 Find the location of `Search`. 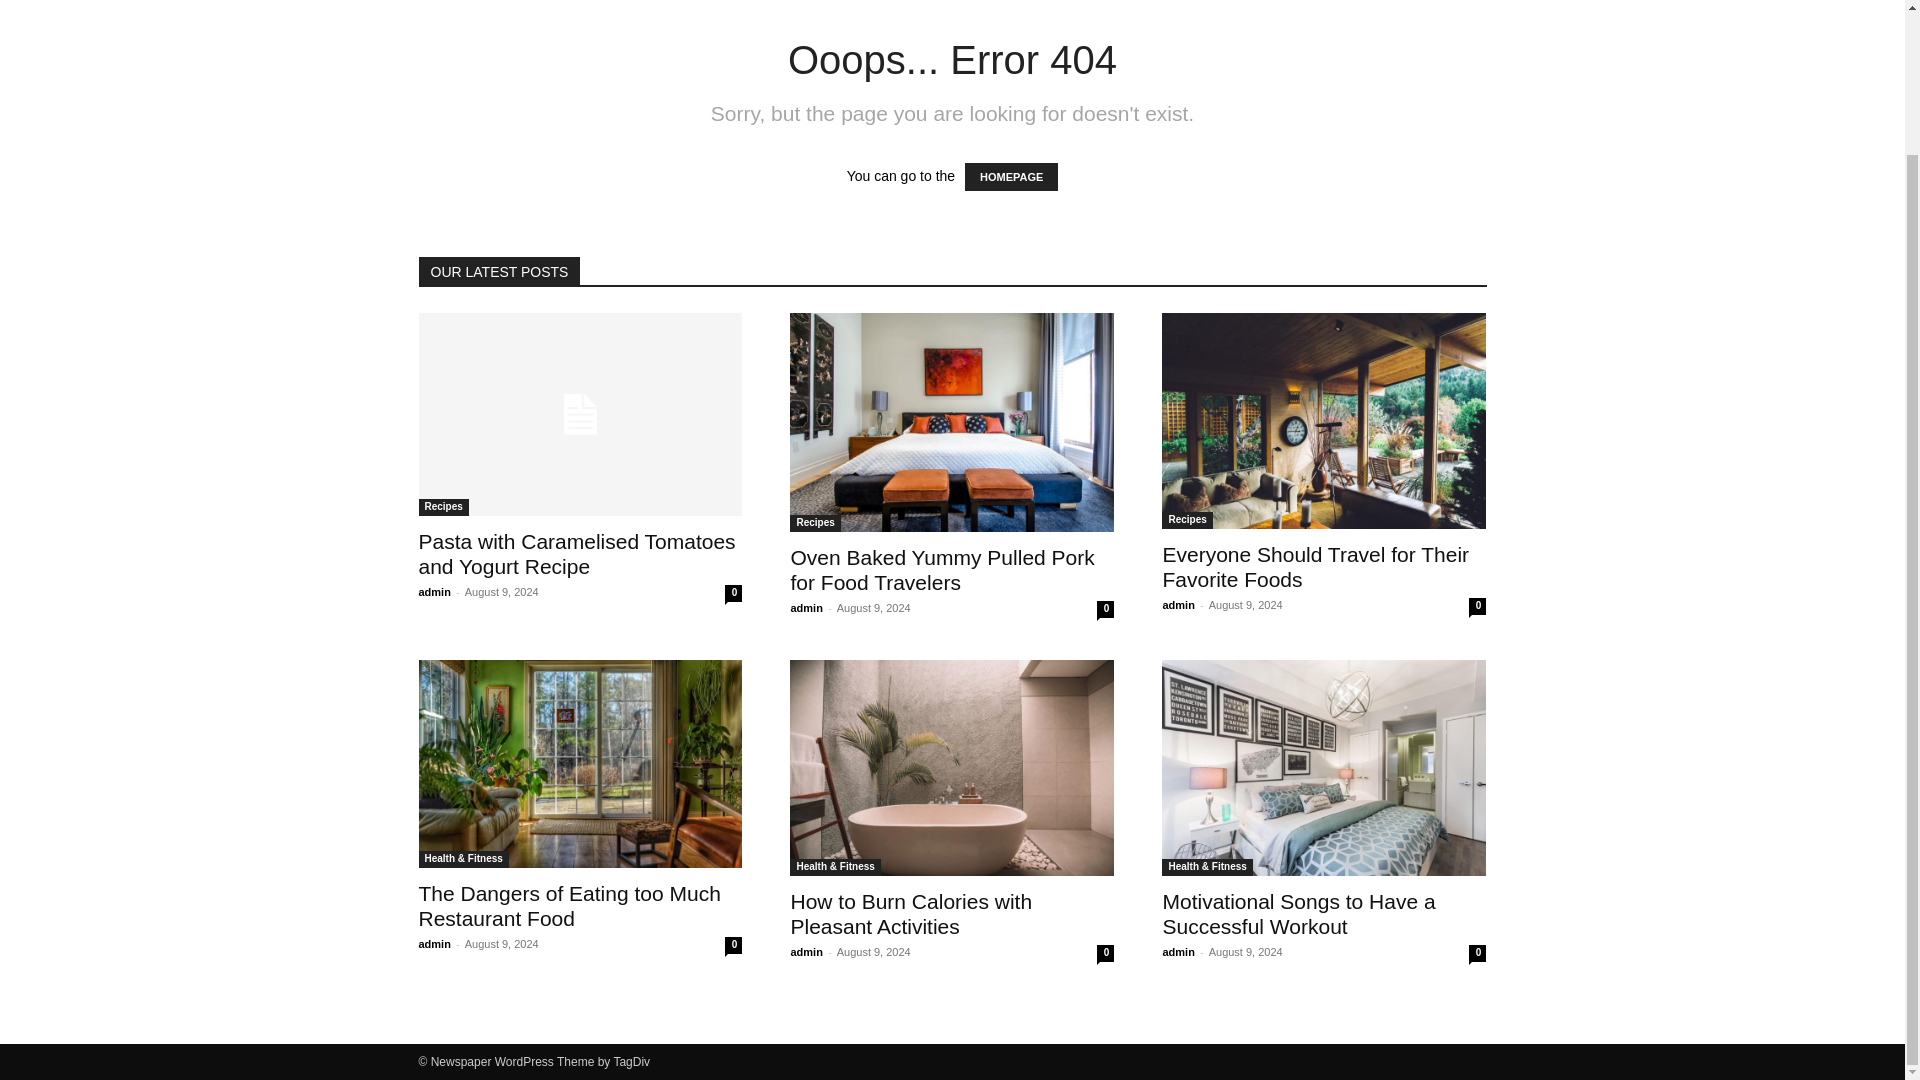

Search is located at coordinates (1430, 68).